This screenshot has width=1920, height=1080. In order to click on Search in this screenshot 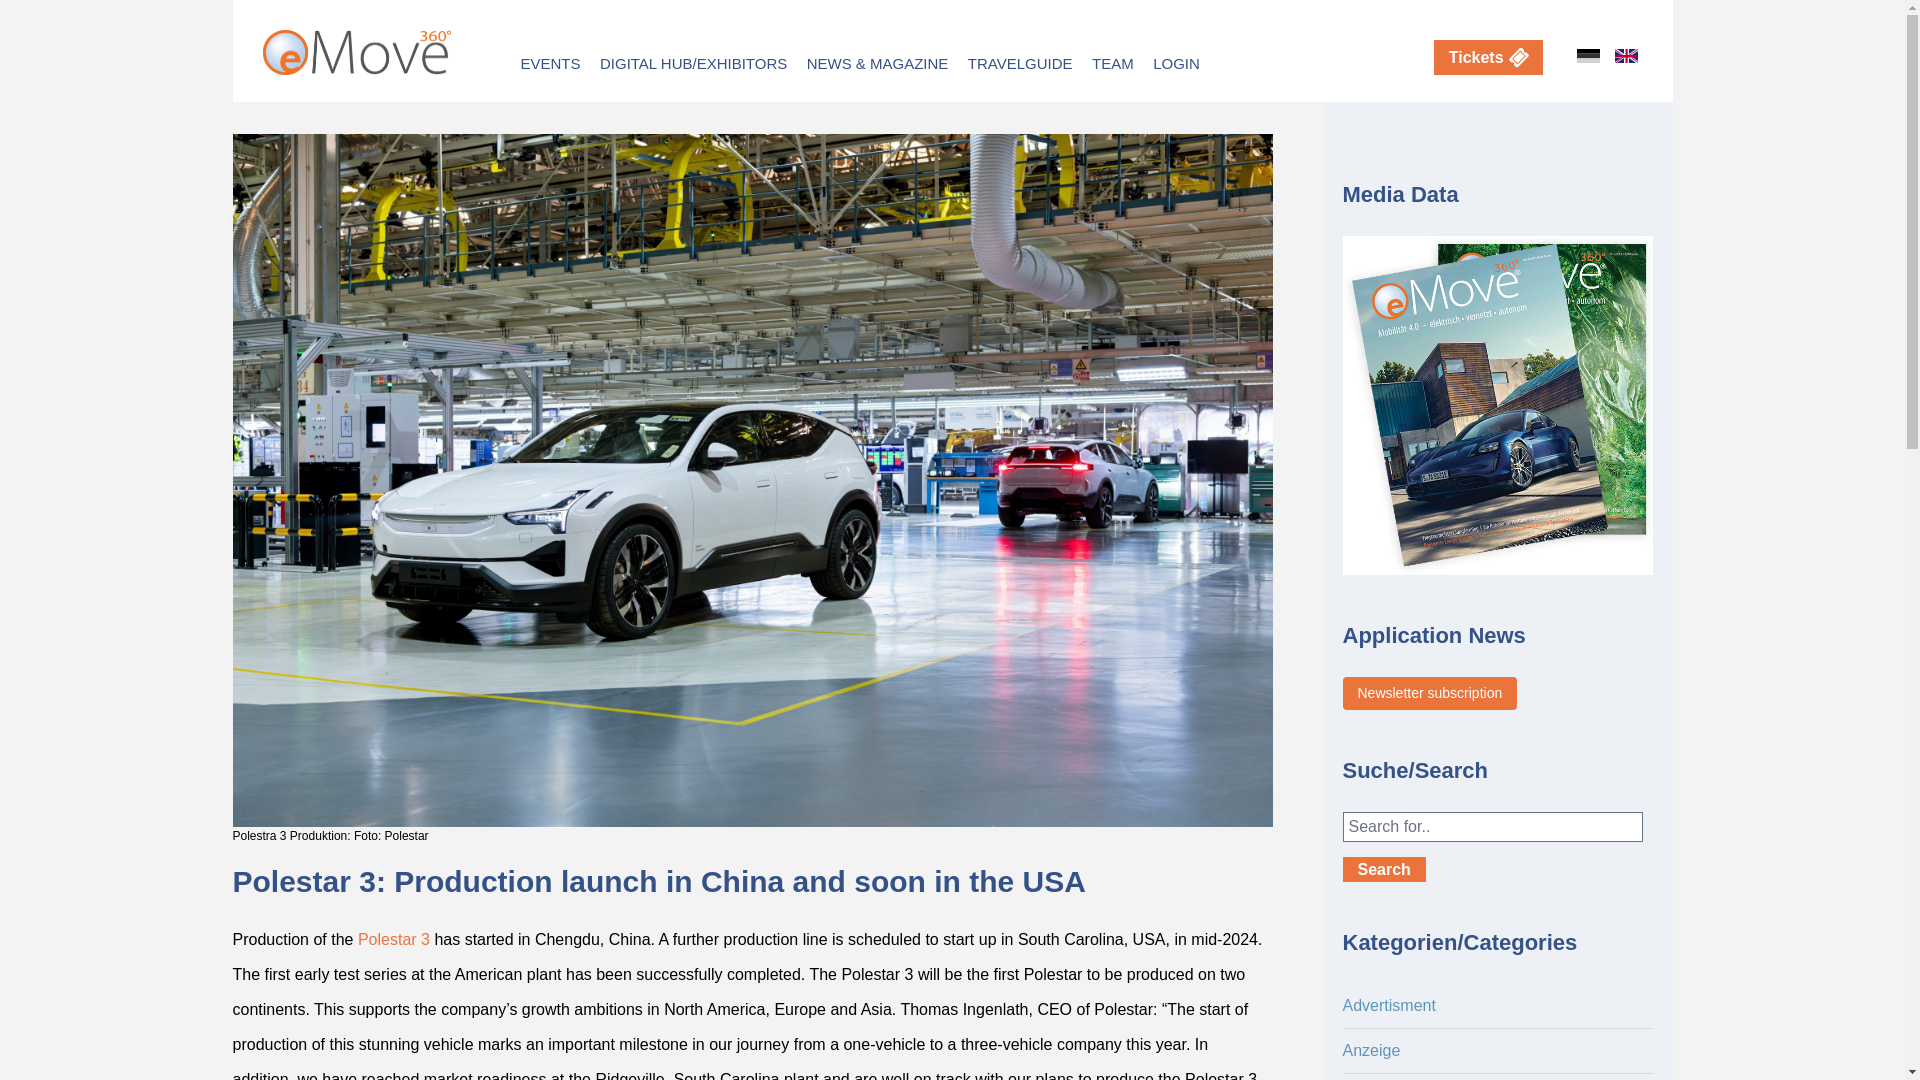, I will do `click(1383, 870)`.